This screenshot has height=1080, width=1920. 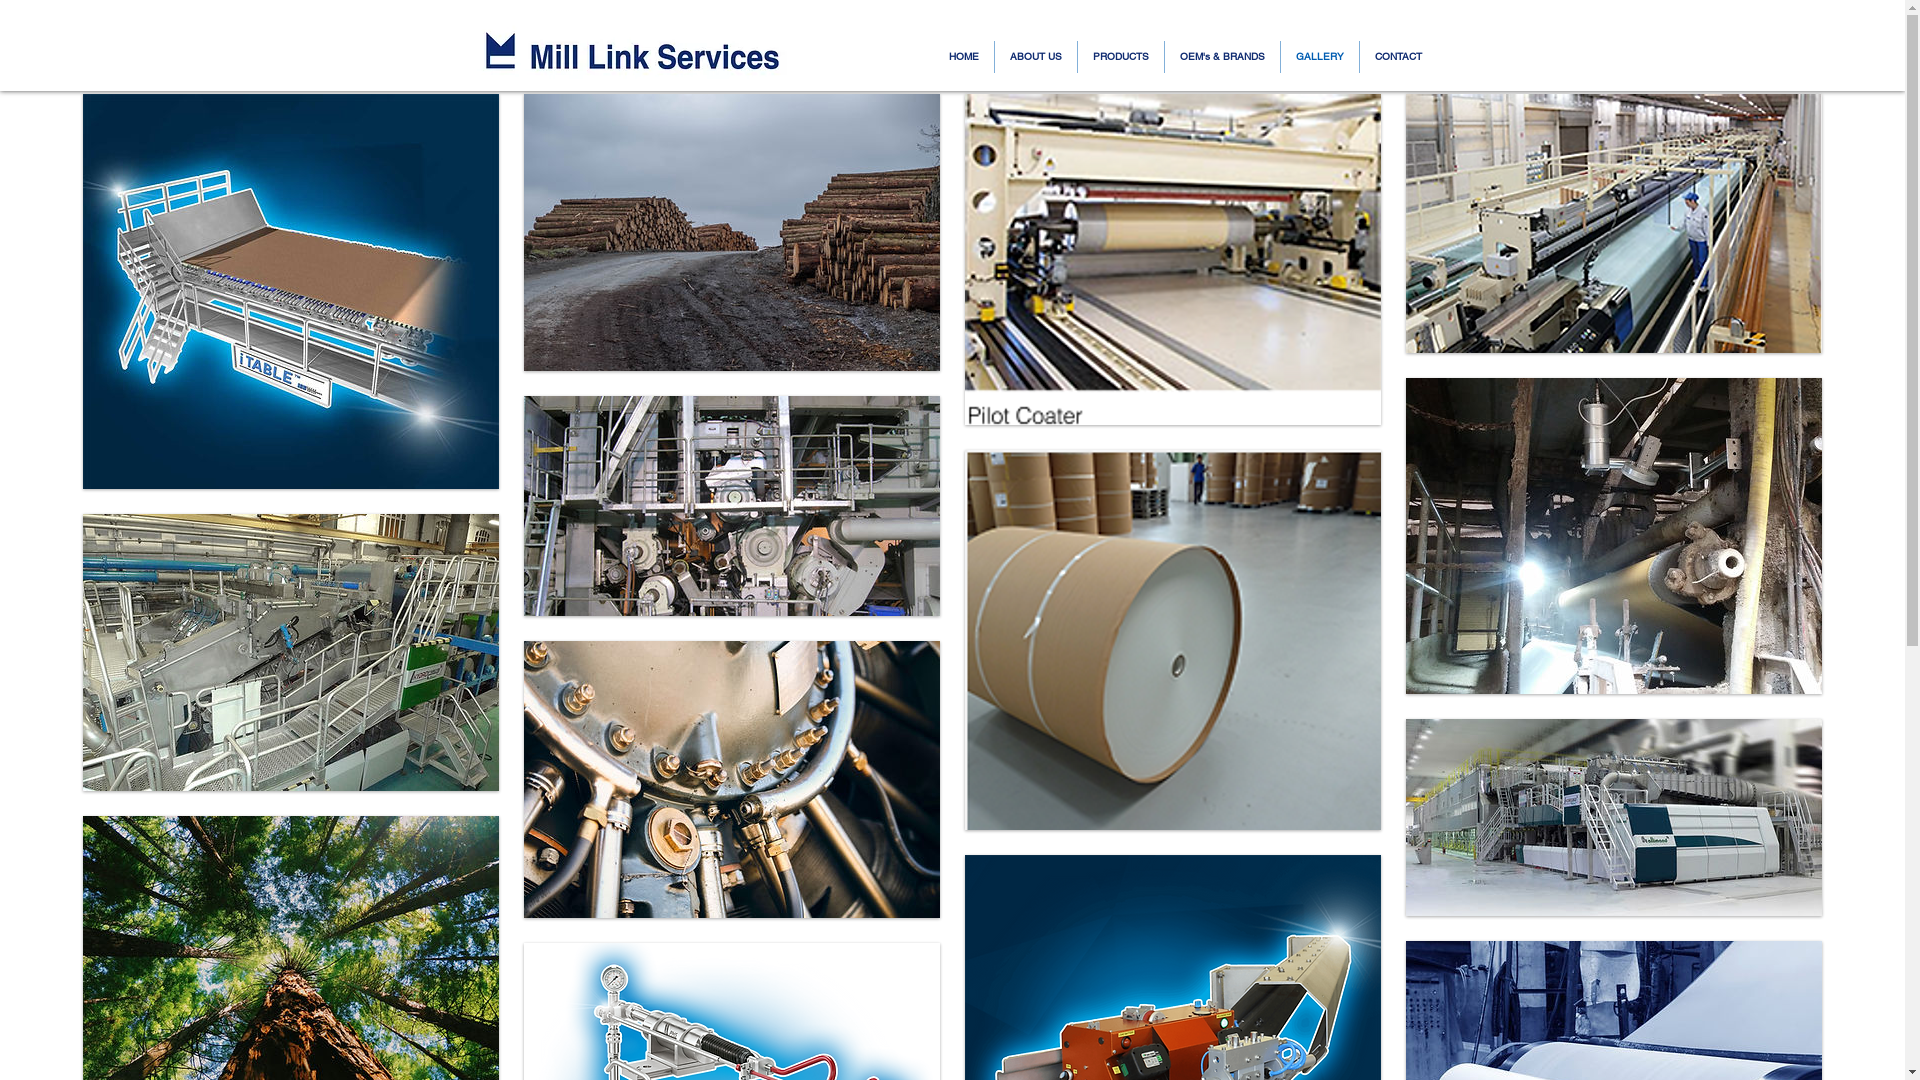 What do you see at coordinates (1398, 57) in the screenshot?
I see `CONTACT` at bounding box center [1398, 57].